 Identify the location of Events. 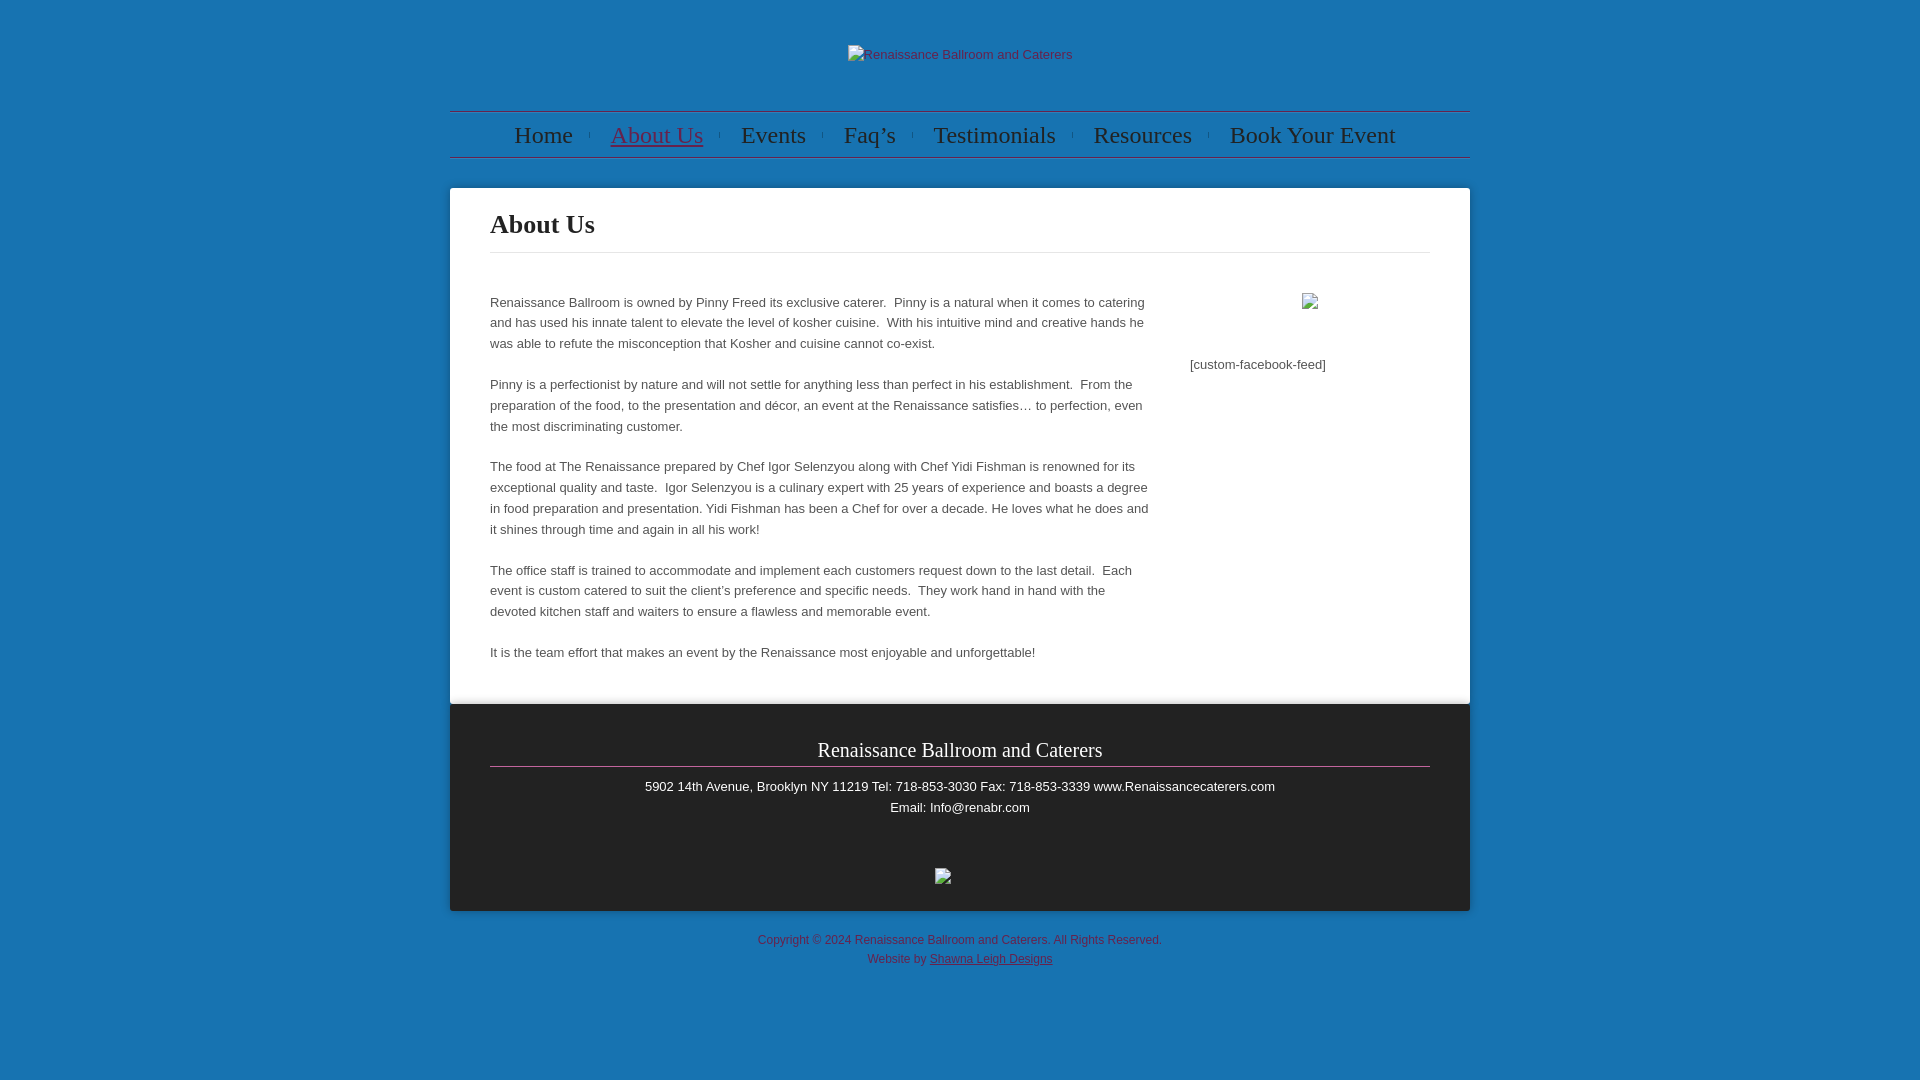
(773, 135).